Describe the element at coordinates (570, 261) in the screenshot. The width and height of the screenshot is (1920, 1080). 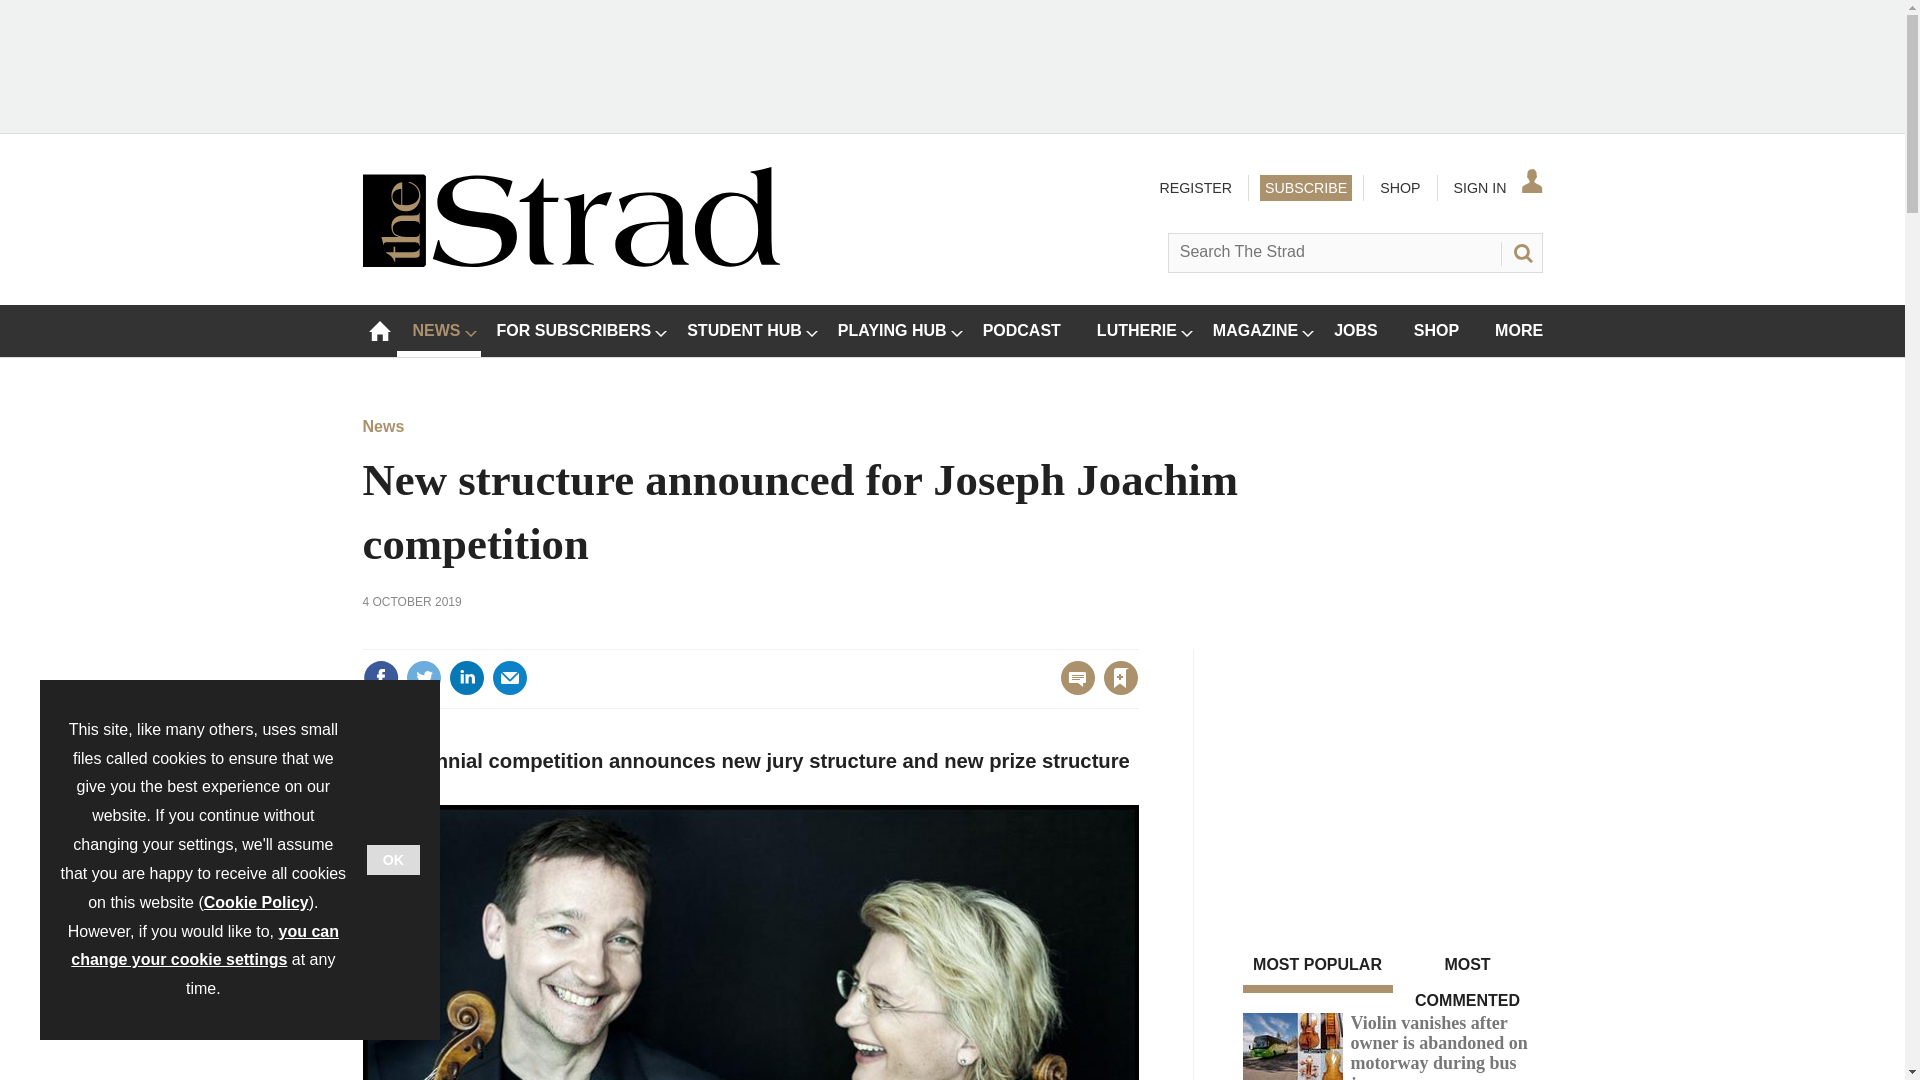
I see `Insert Logo text` at that location.